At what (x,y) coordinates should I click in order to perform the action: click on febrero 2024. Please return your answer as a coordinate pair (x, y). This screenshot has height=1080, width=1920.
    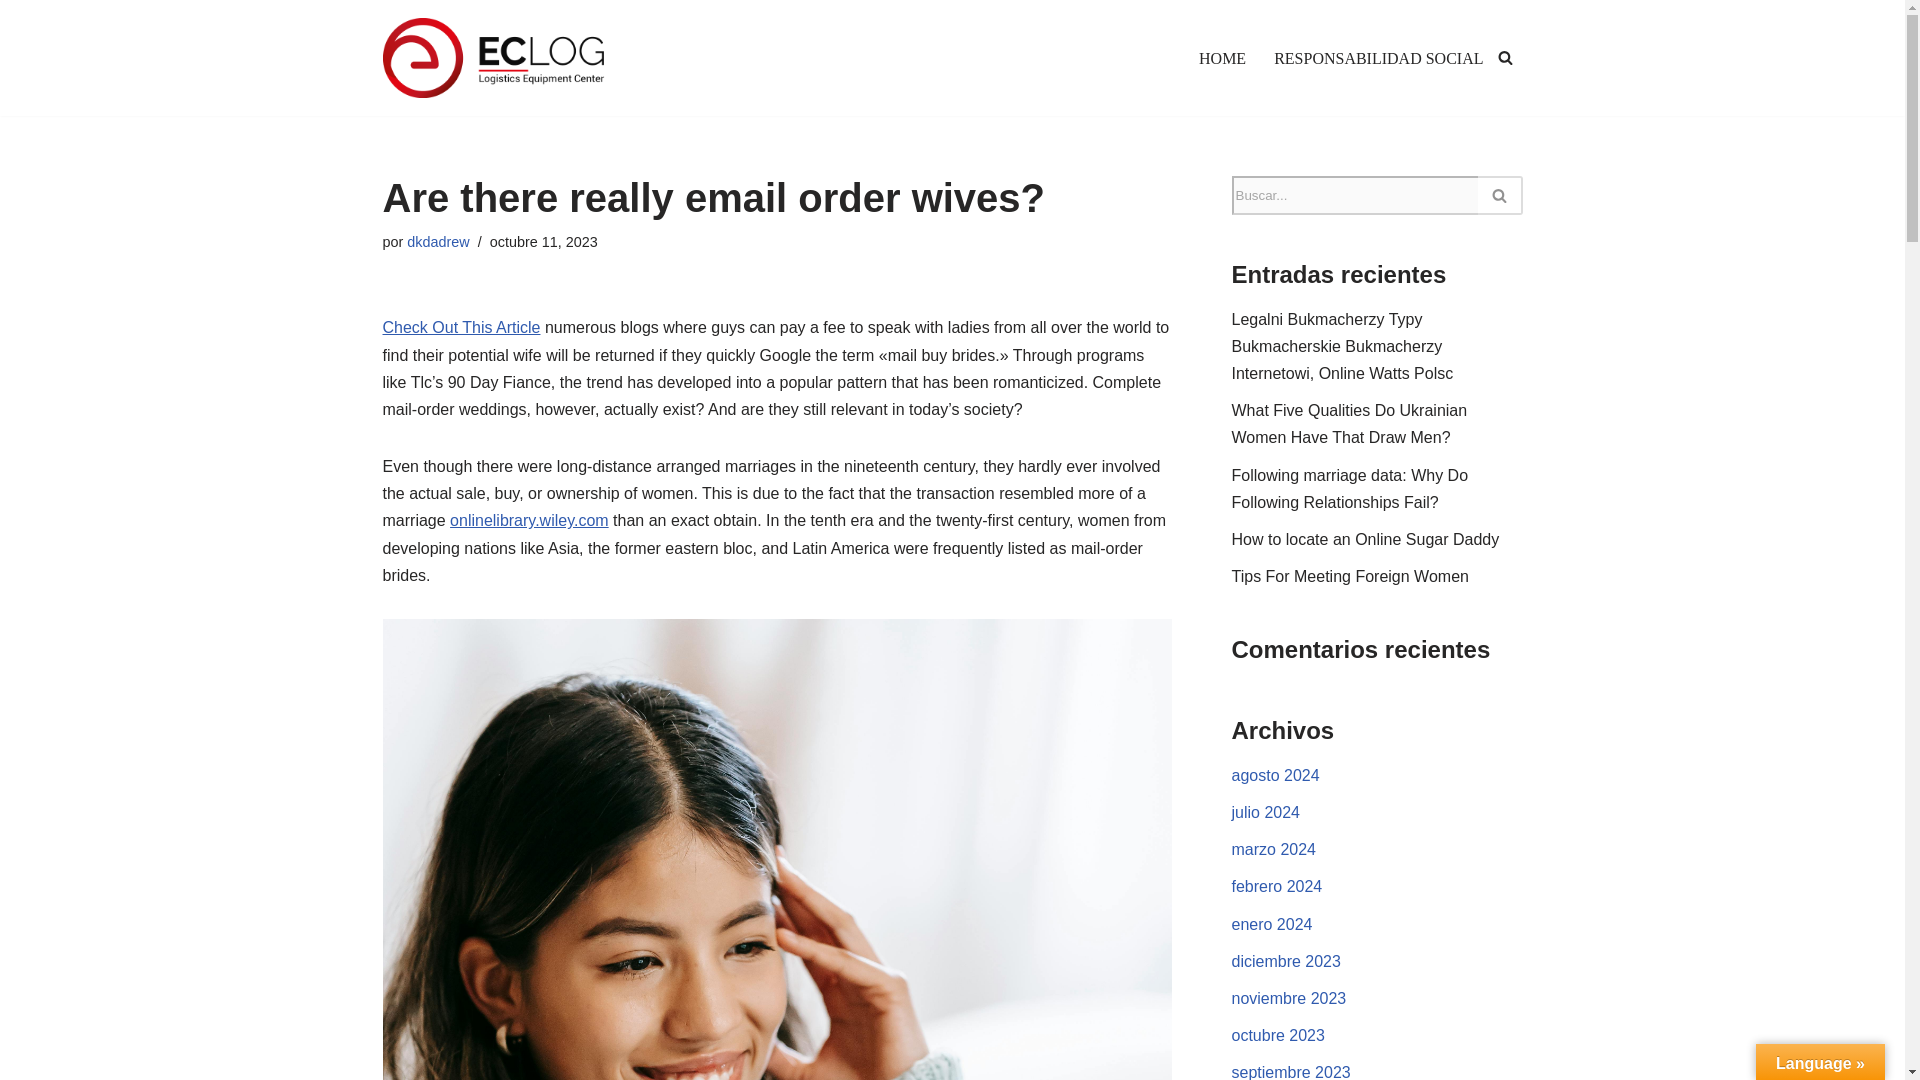
    Looking at the image, I should click on (1277, 886).